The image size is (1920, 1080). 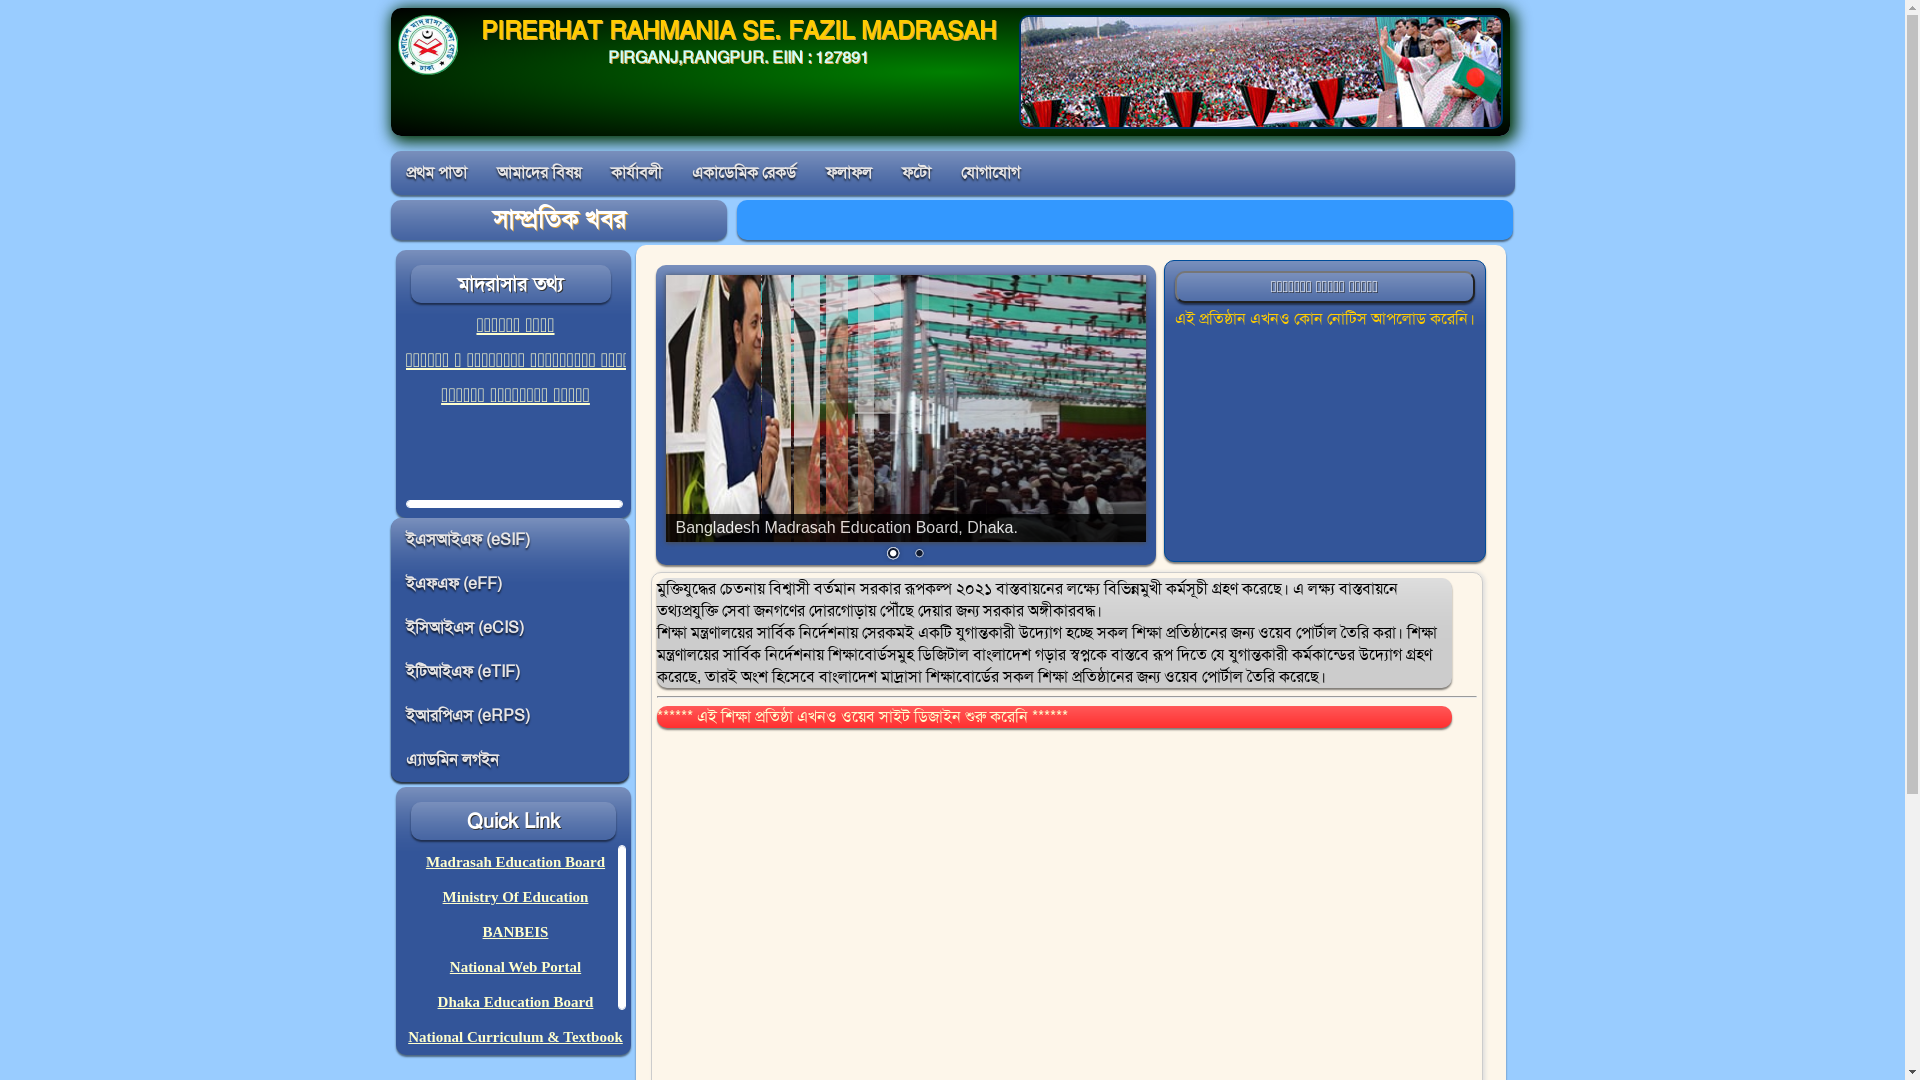 What do you see at coordinates (919, 555) in the screenshot?
I see `2` at bounding box center [919, 555].